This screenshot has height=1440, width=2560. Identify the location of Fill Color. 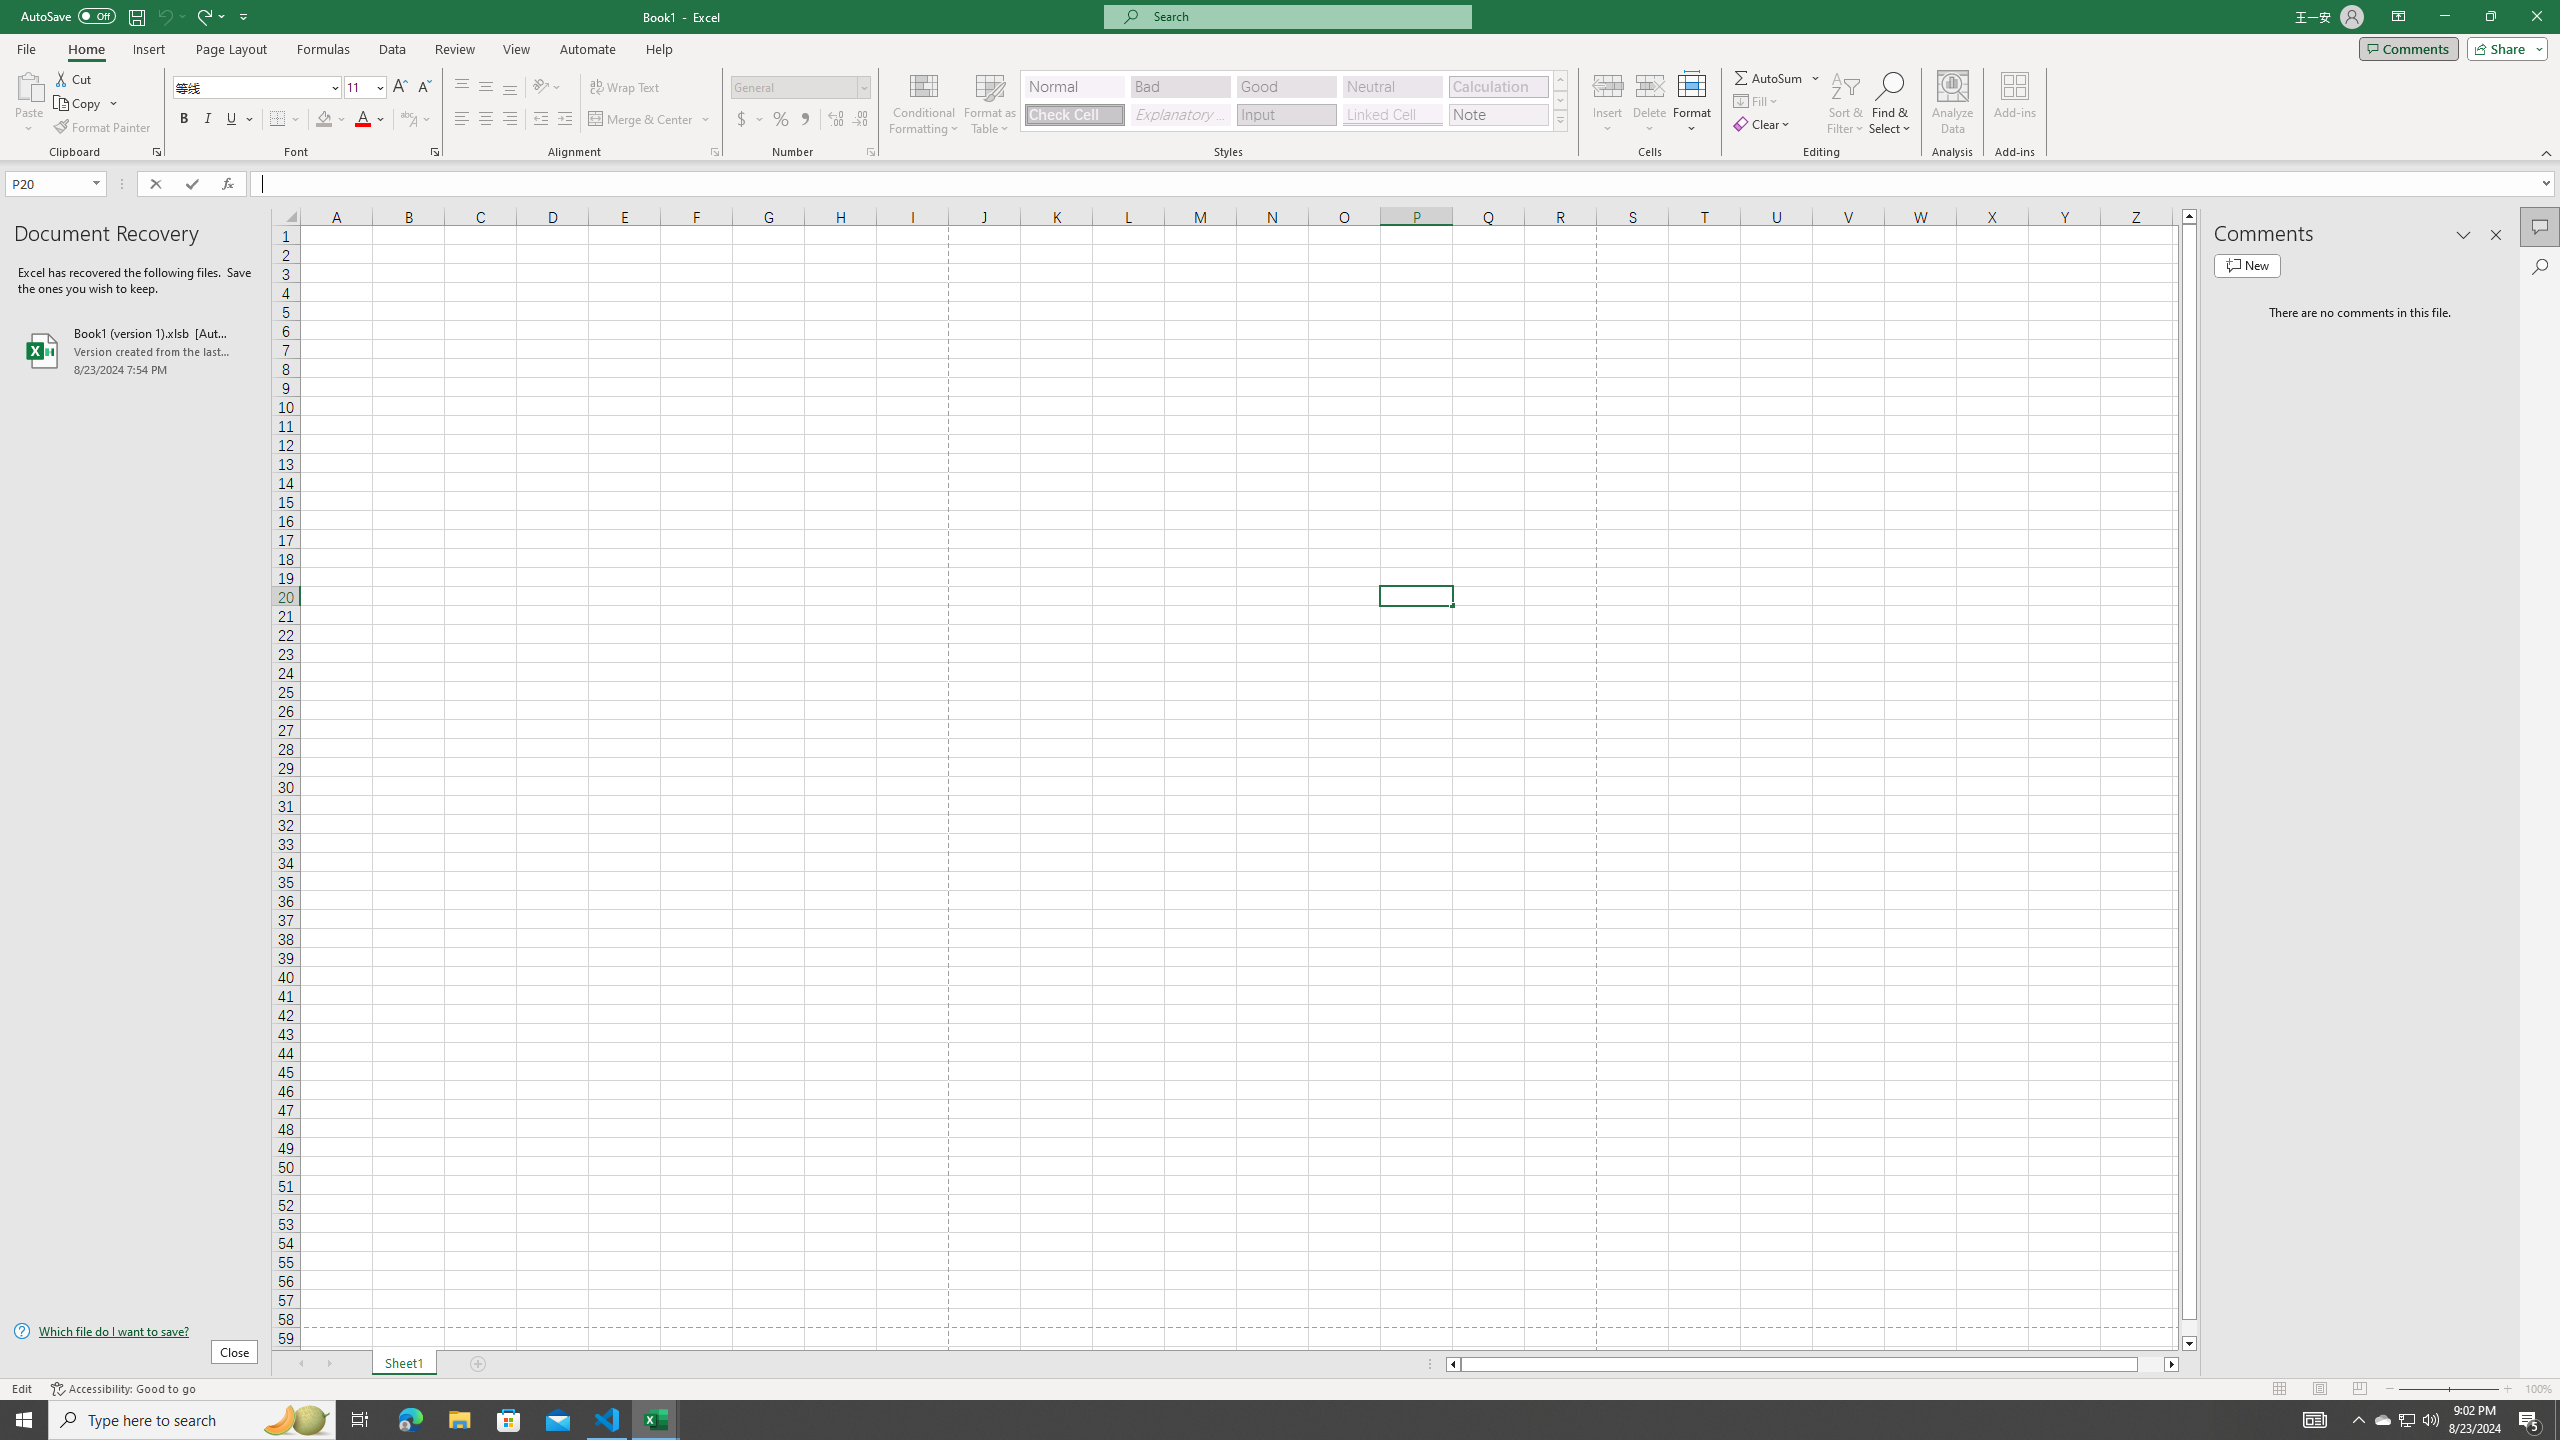
(331, 120).